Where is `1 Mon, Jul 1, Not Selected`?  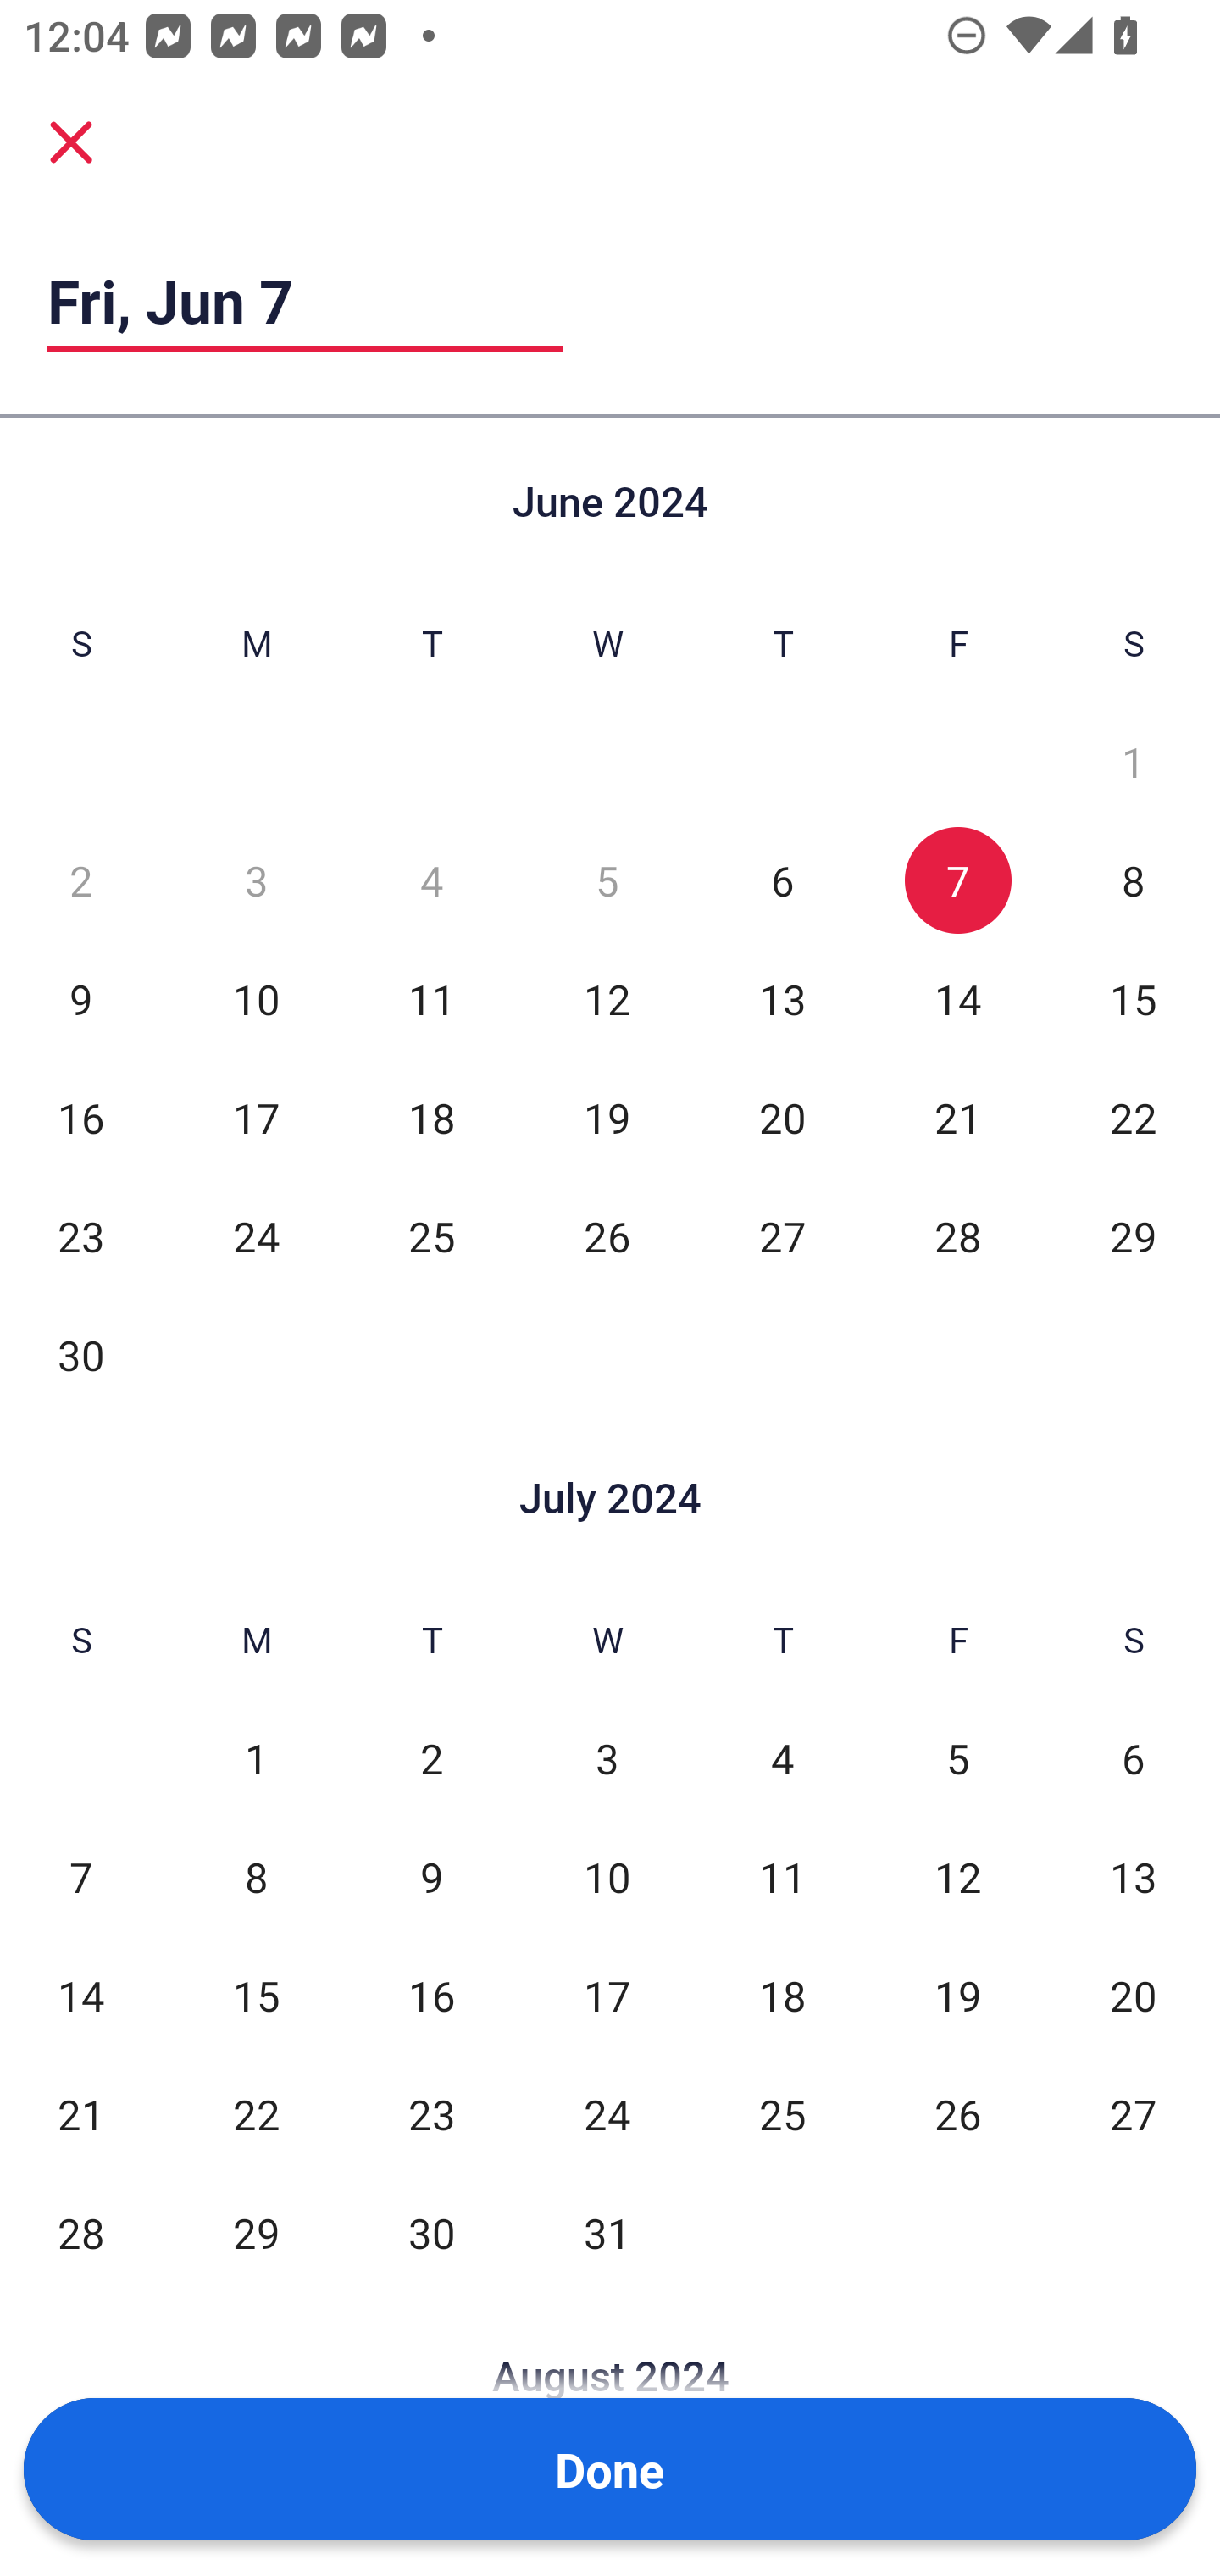 1 Mon, Jul 1, Not Selected is located at coordinates (256, 1759).